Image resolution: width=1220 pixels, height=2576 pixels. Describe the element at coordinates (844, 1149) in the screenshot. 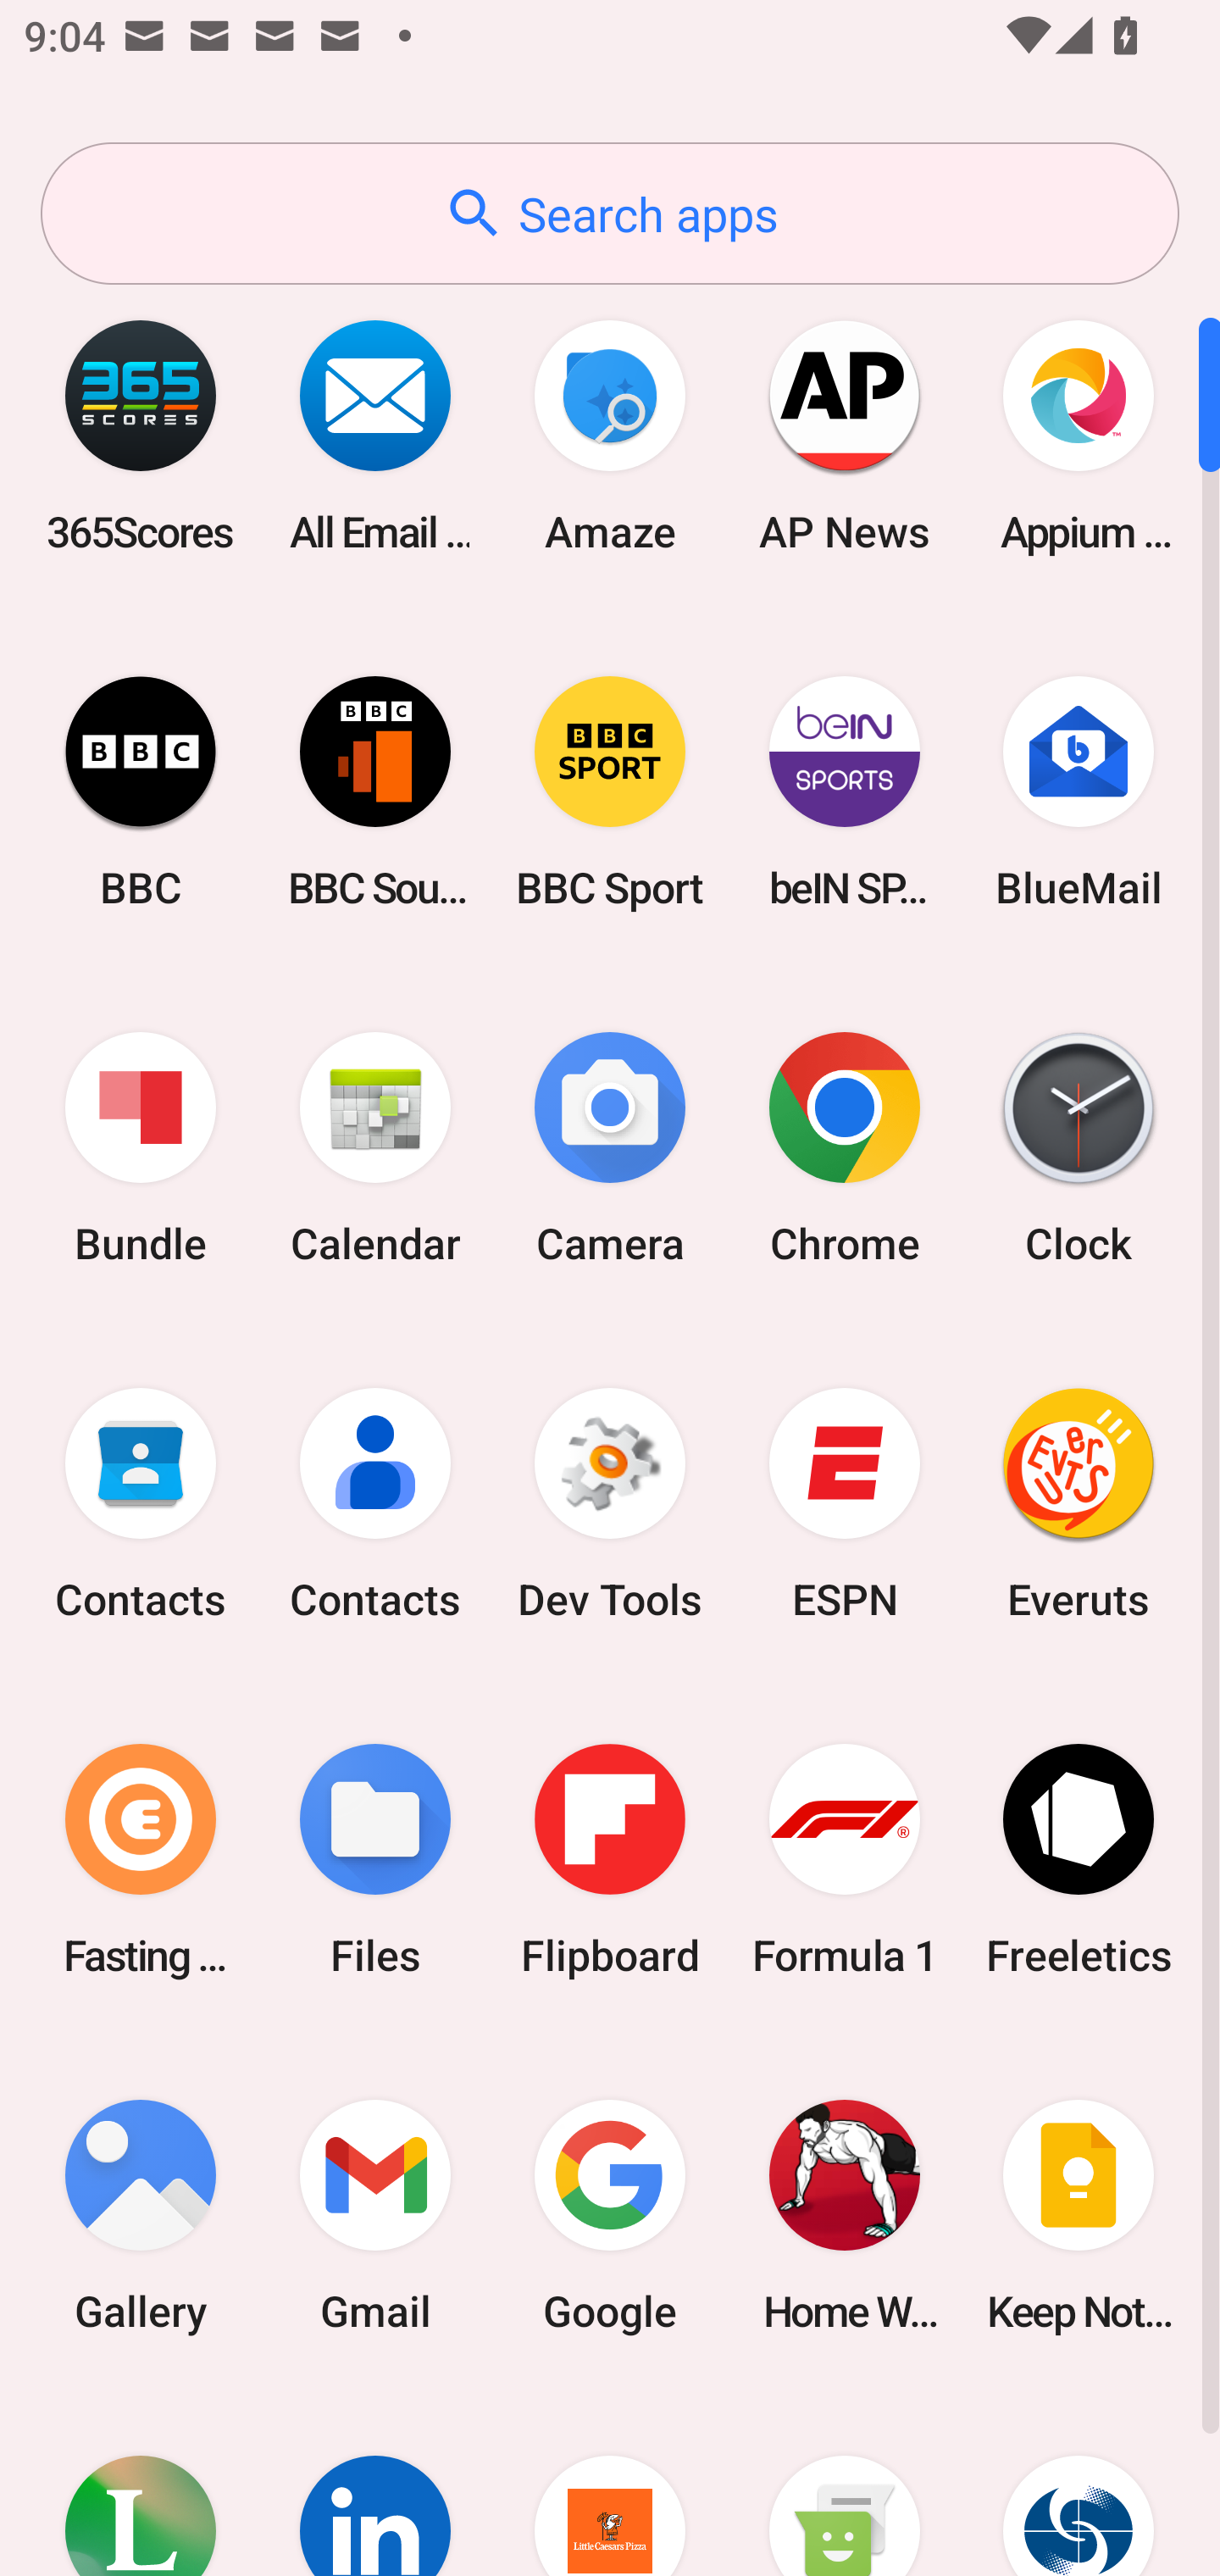

I see `Chrome` at that location.